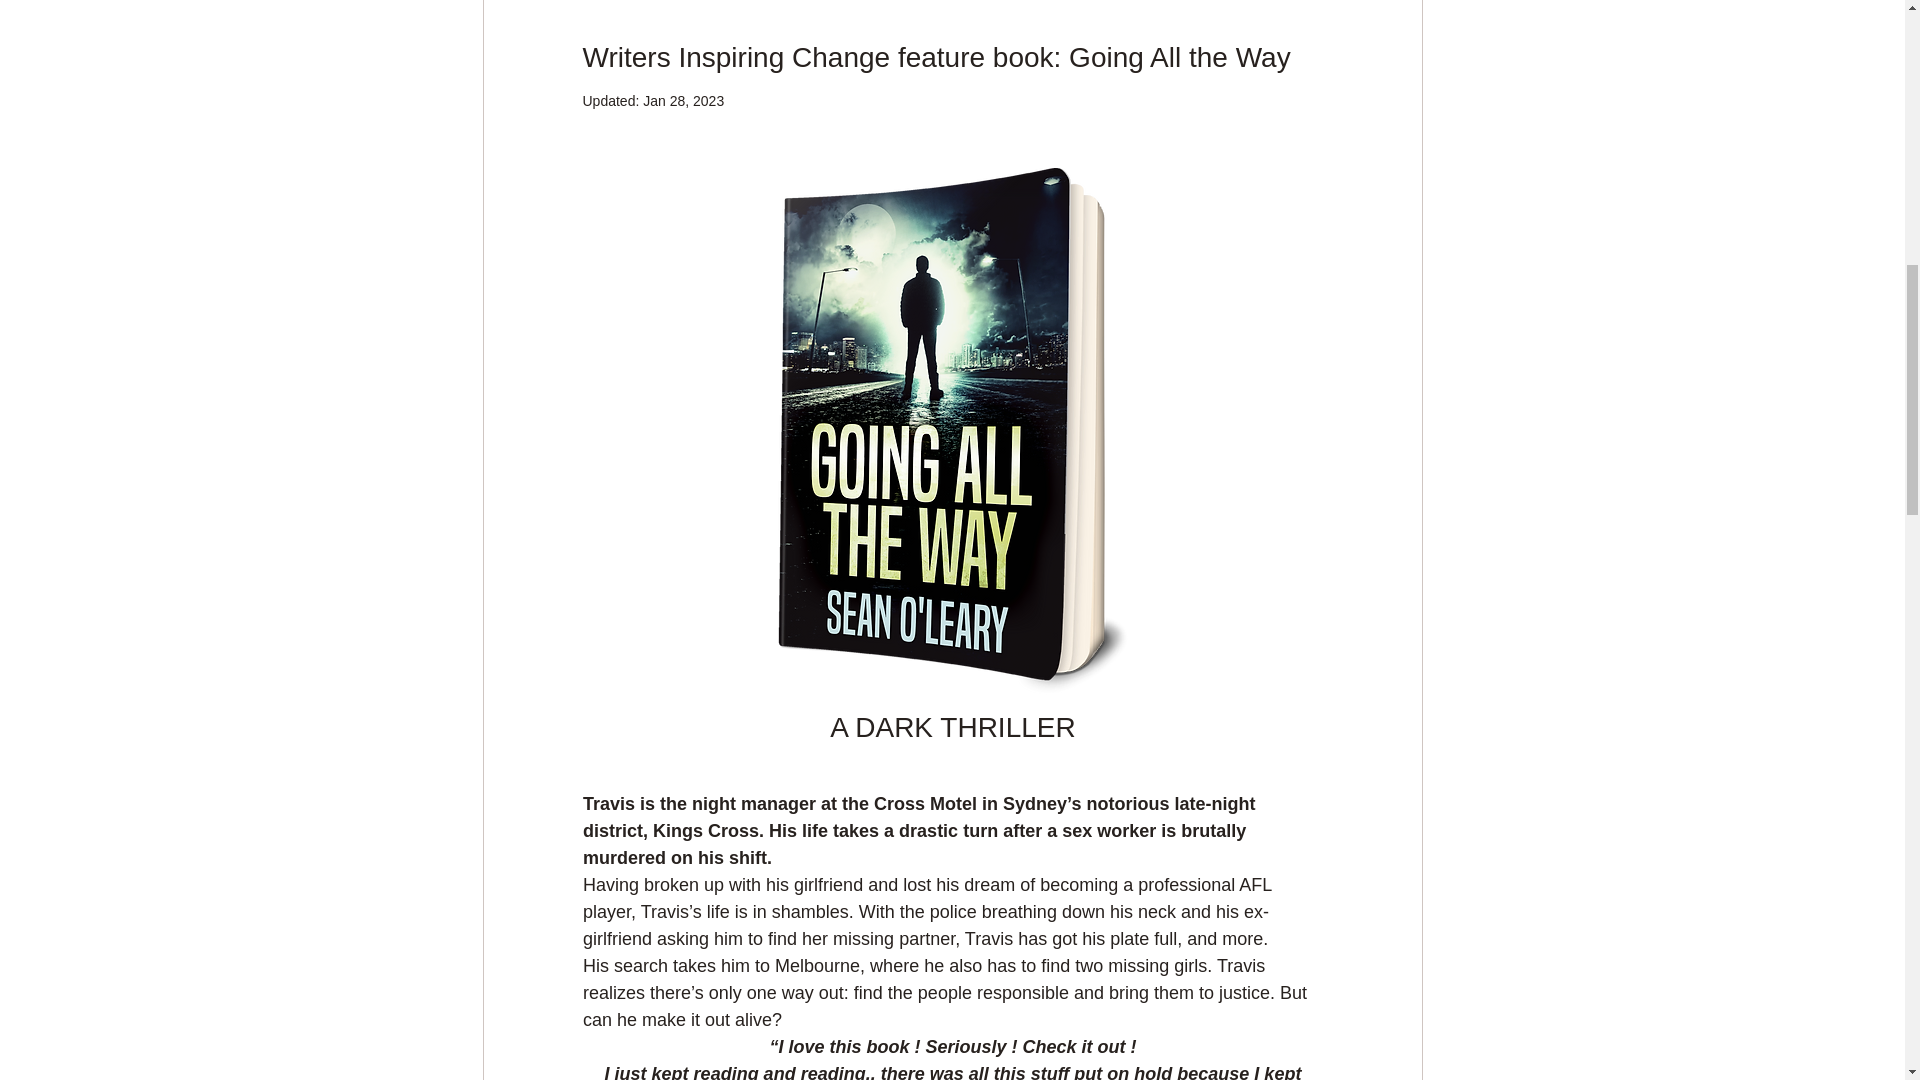 This screenshot has width=1920, height=1080. I want to click on Jan 28, 2023, so click(683, 100).